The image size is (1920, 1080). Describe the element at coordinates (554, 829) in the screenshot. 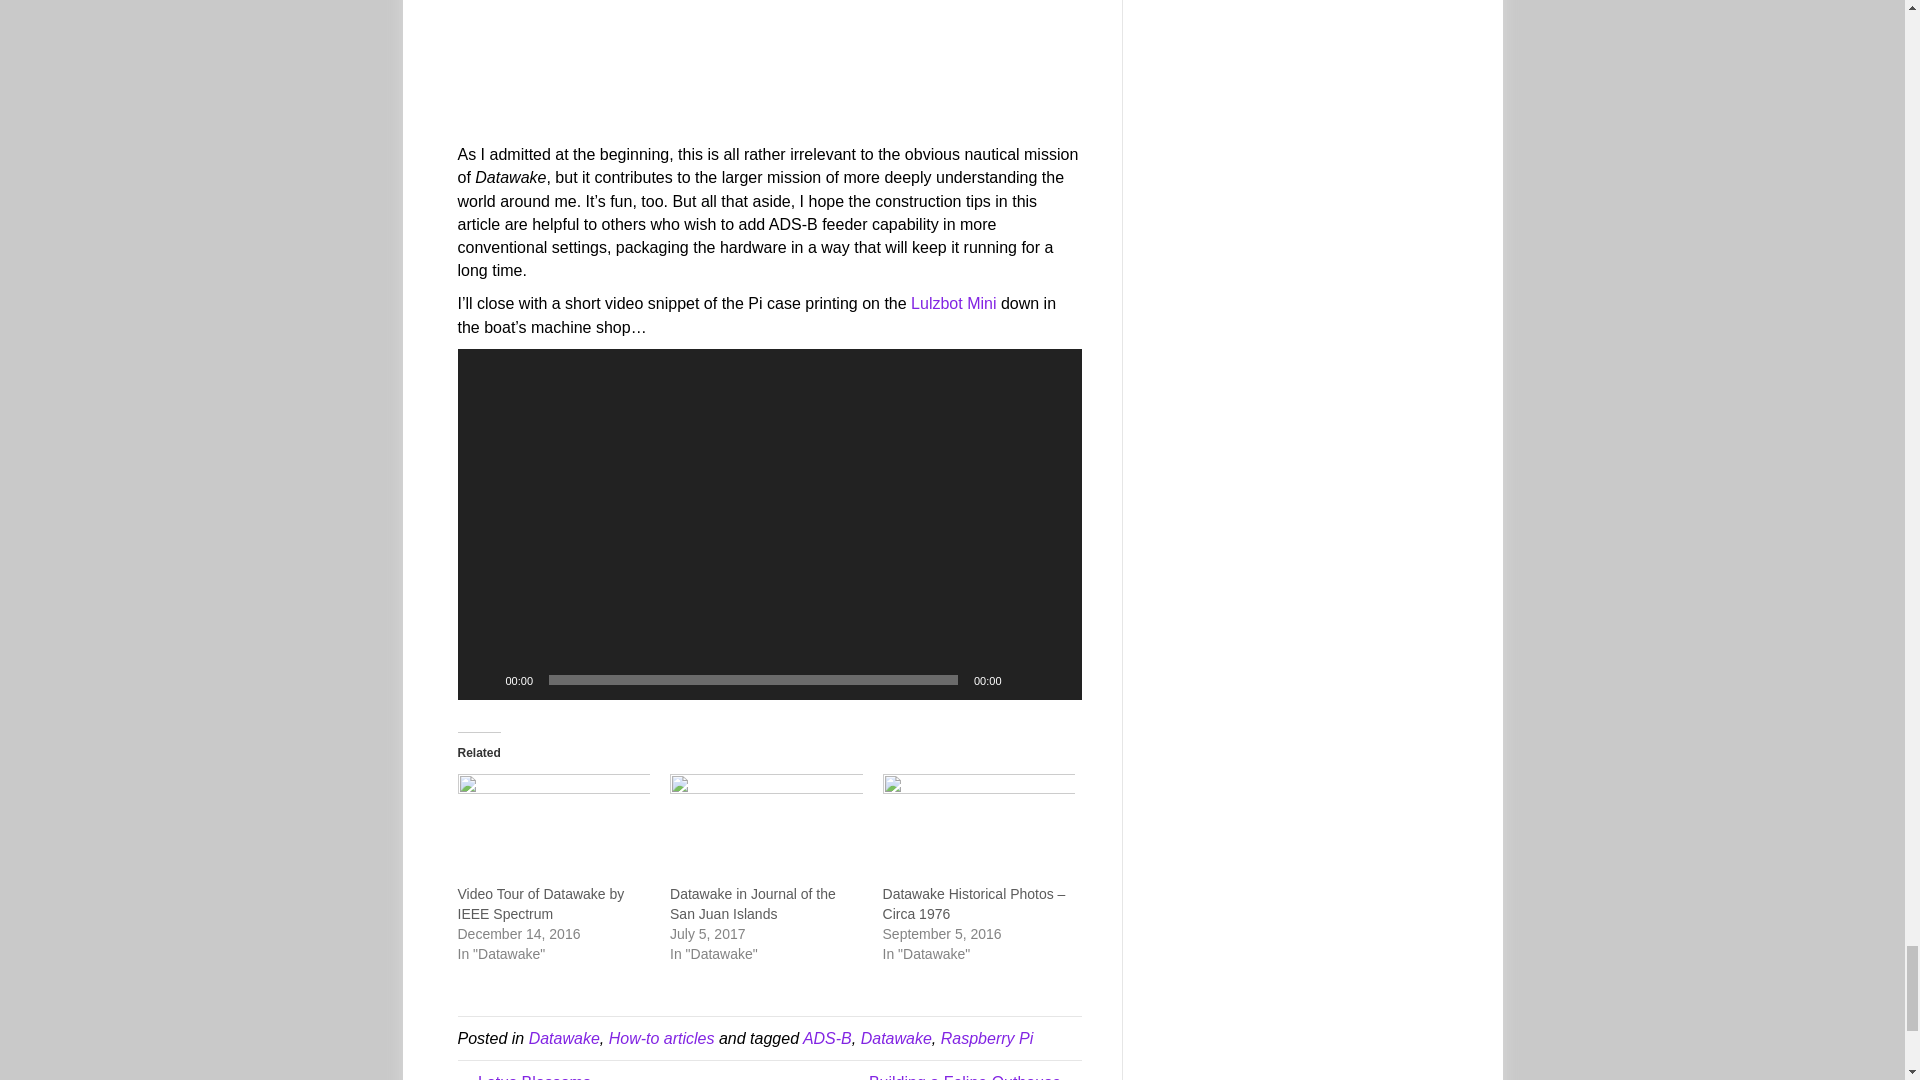

I see `Video Tour of Datawake by IEEE Spectrum` at that location.